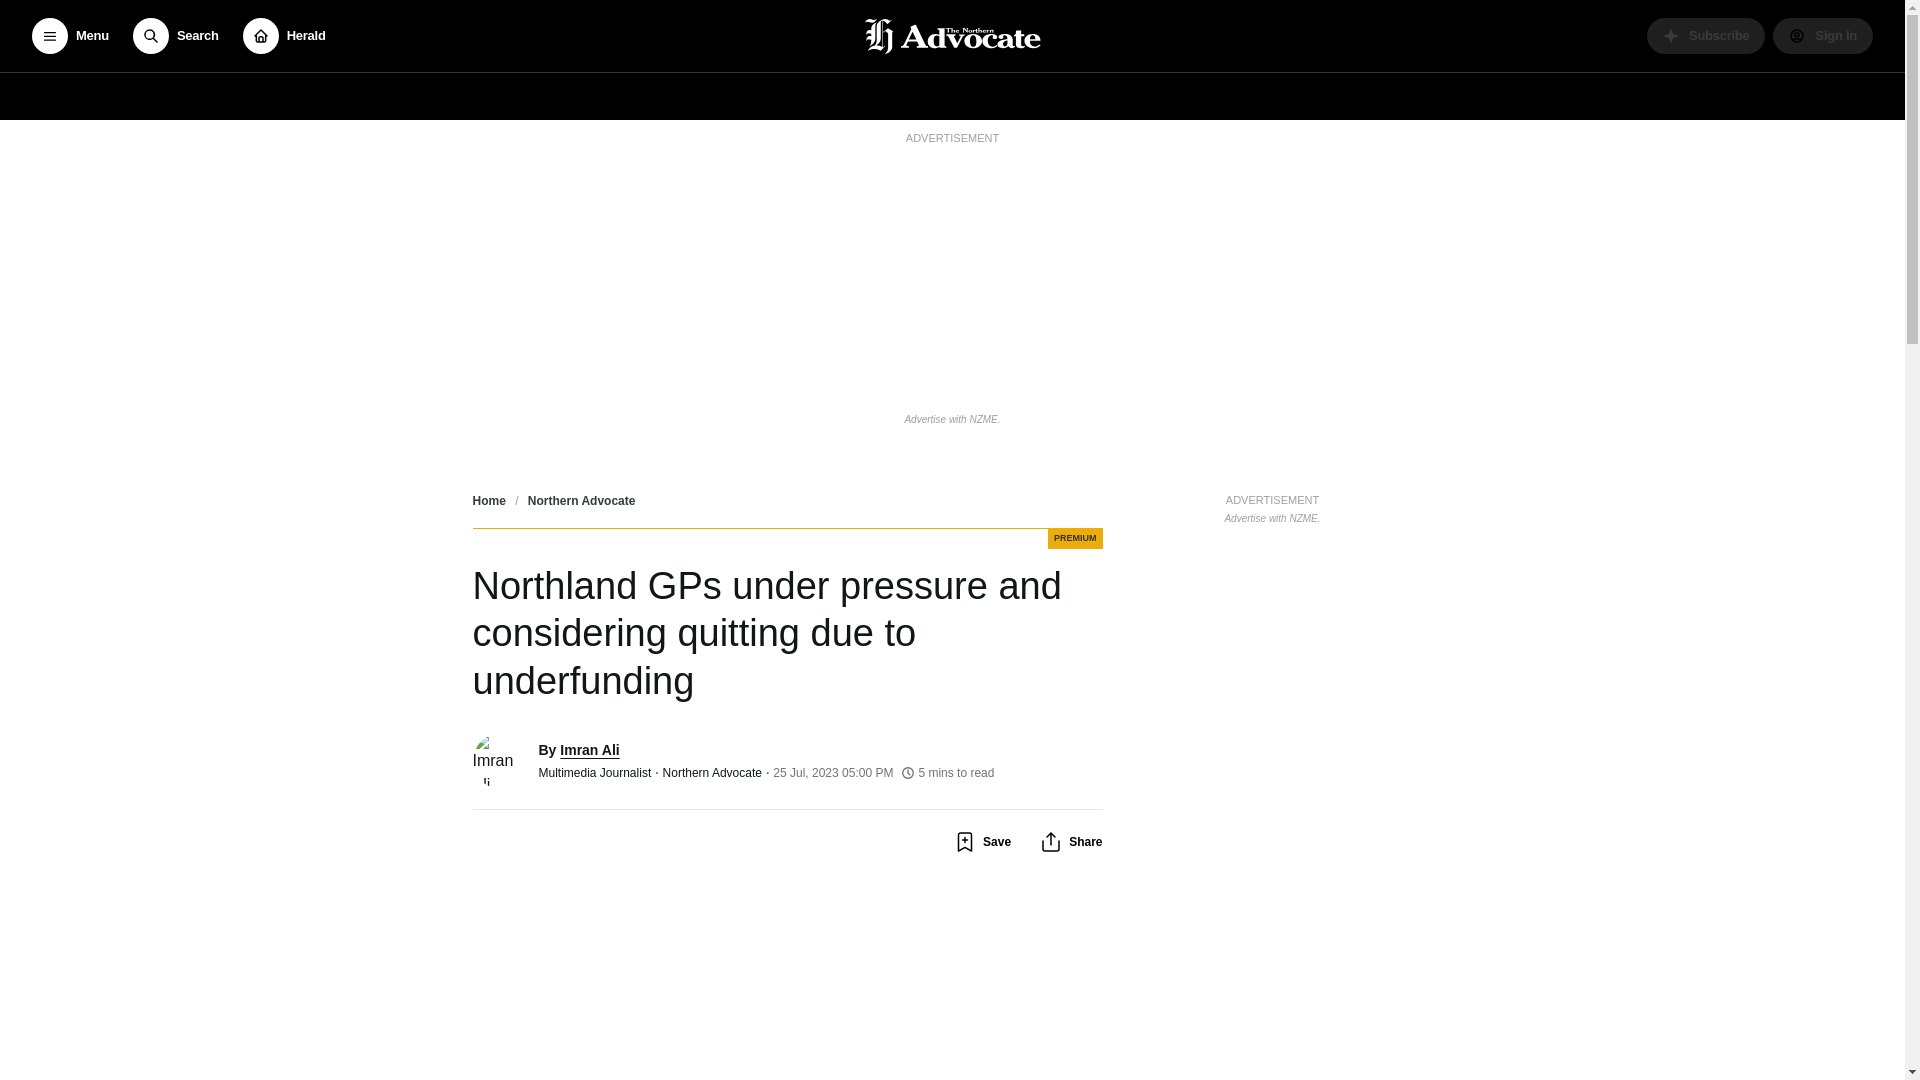 This screenshot has height=1080, width=1920. I want to click on Search, so click(175, 36).